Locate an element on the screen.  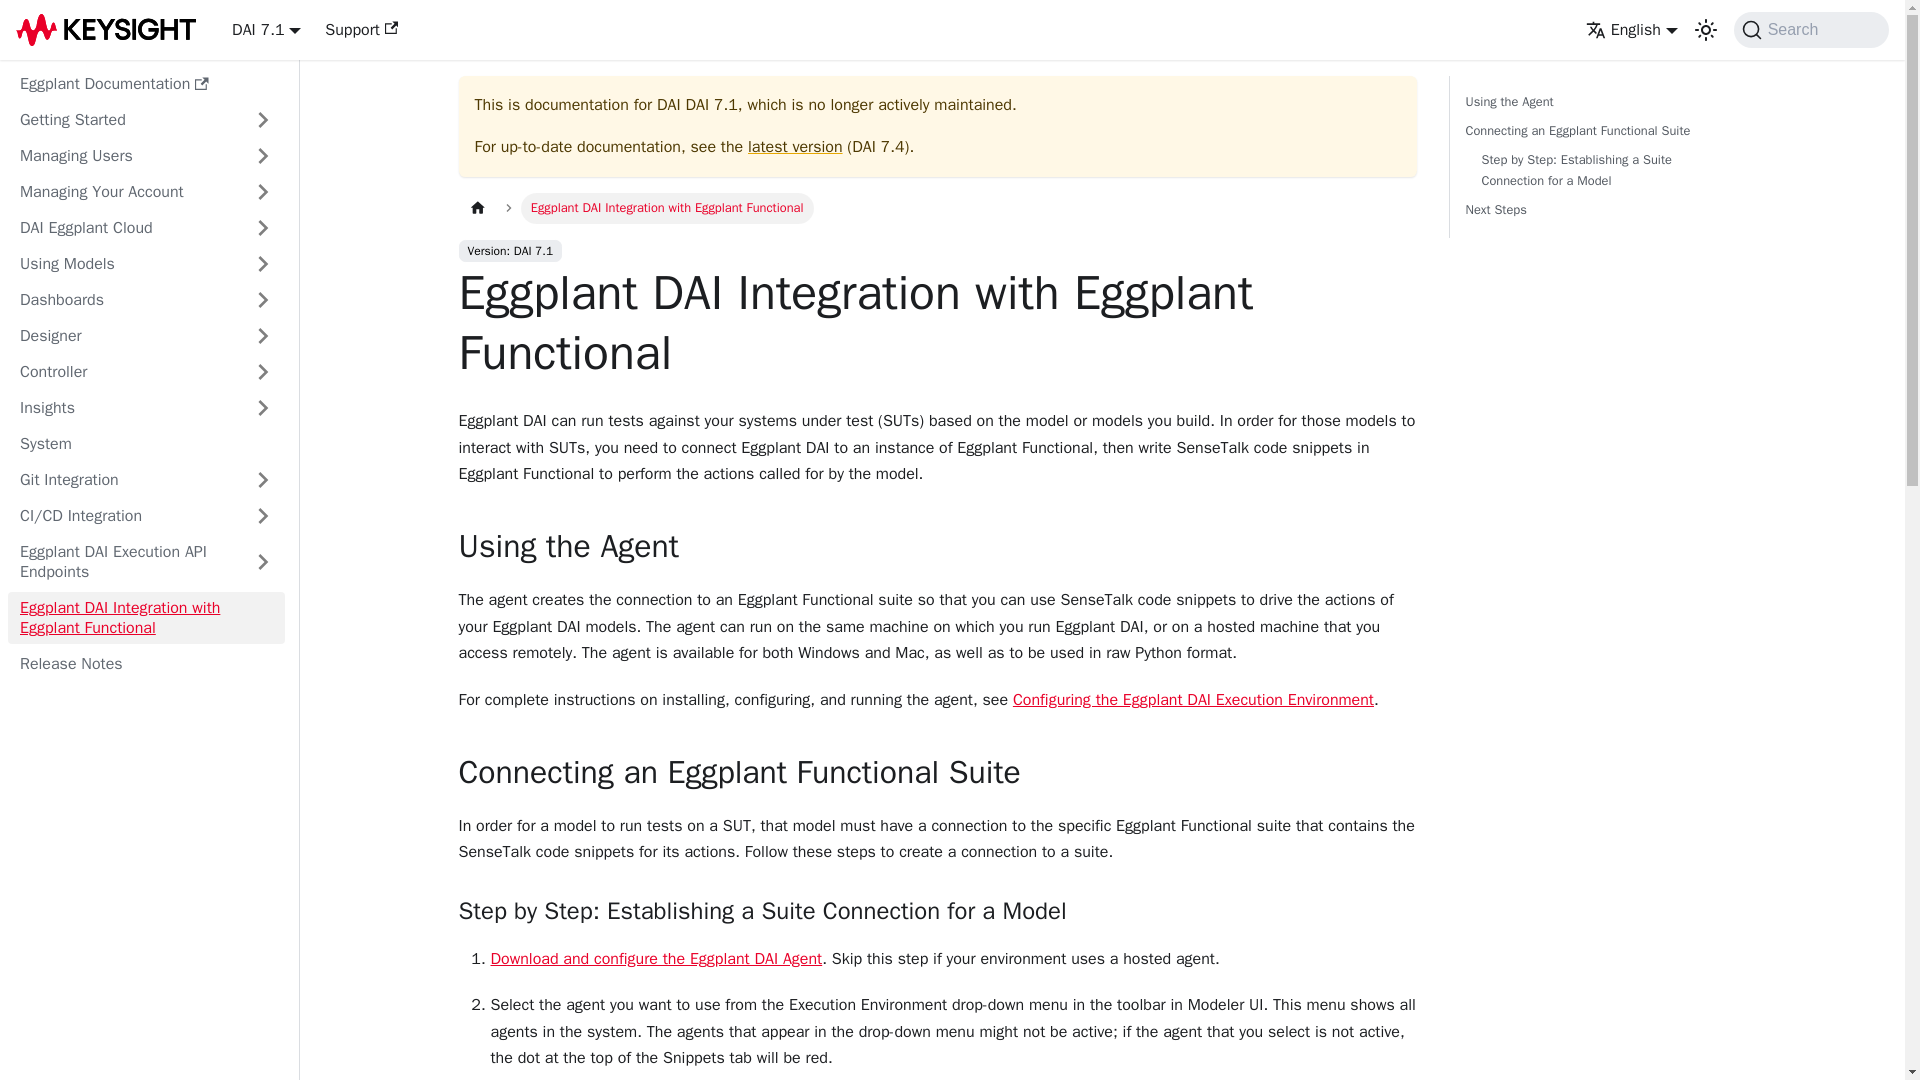
English is located at coordinates (1632, 30).